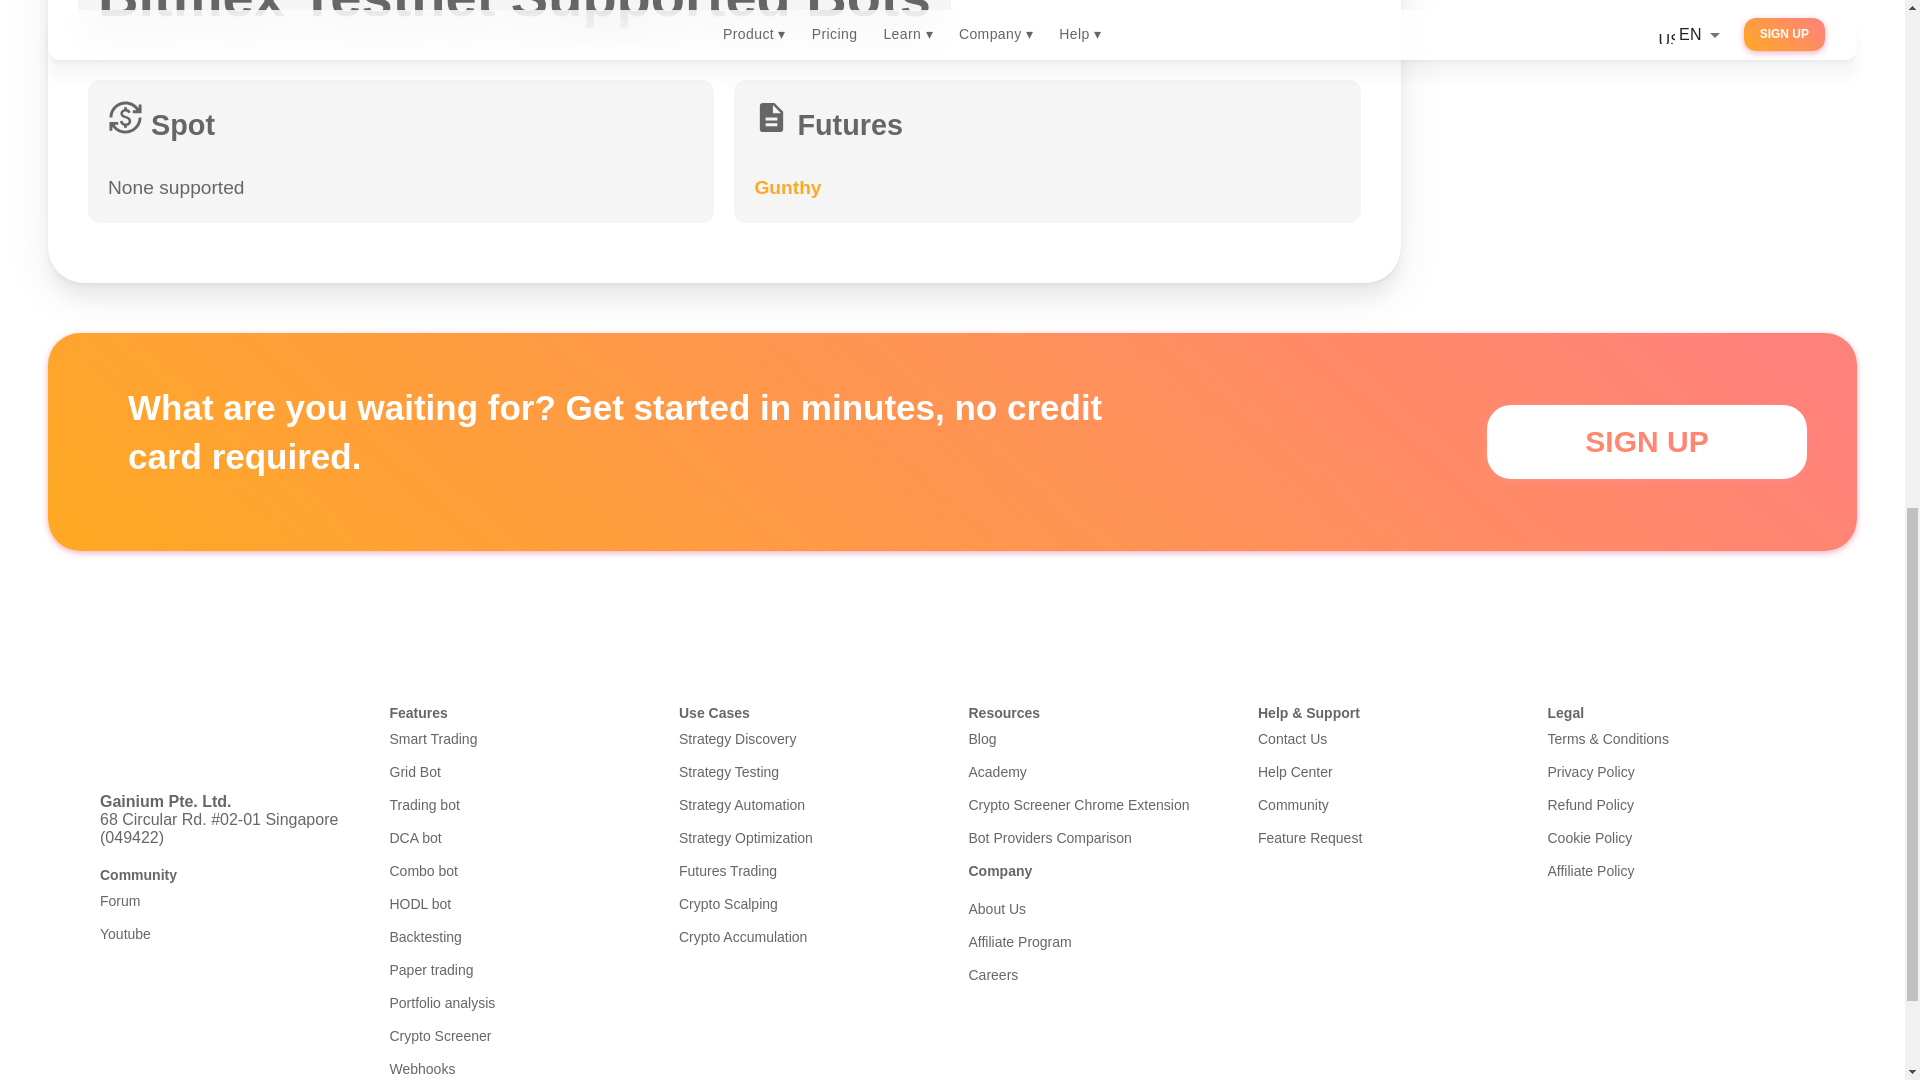 The height and width of the screenshot is (1080, 1920). What do you see at coordinates (808, 739) in the screenshot?
I see `Strategy Discovery` at bounding box center [808, 739].